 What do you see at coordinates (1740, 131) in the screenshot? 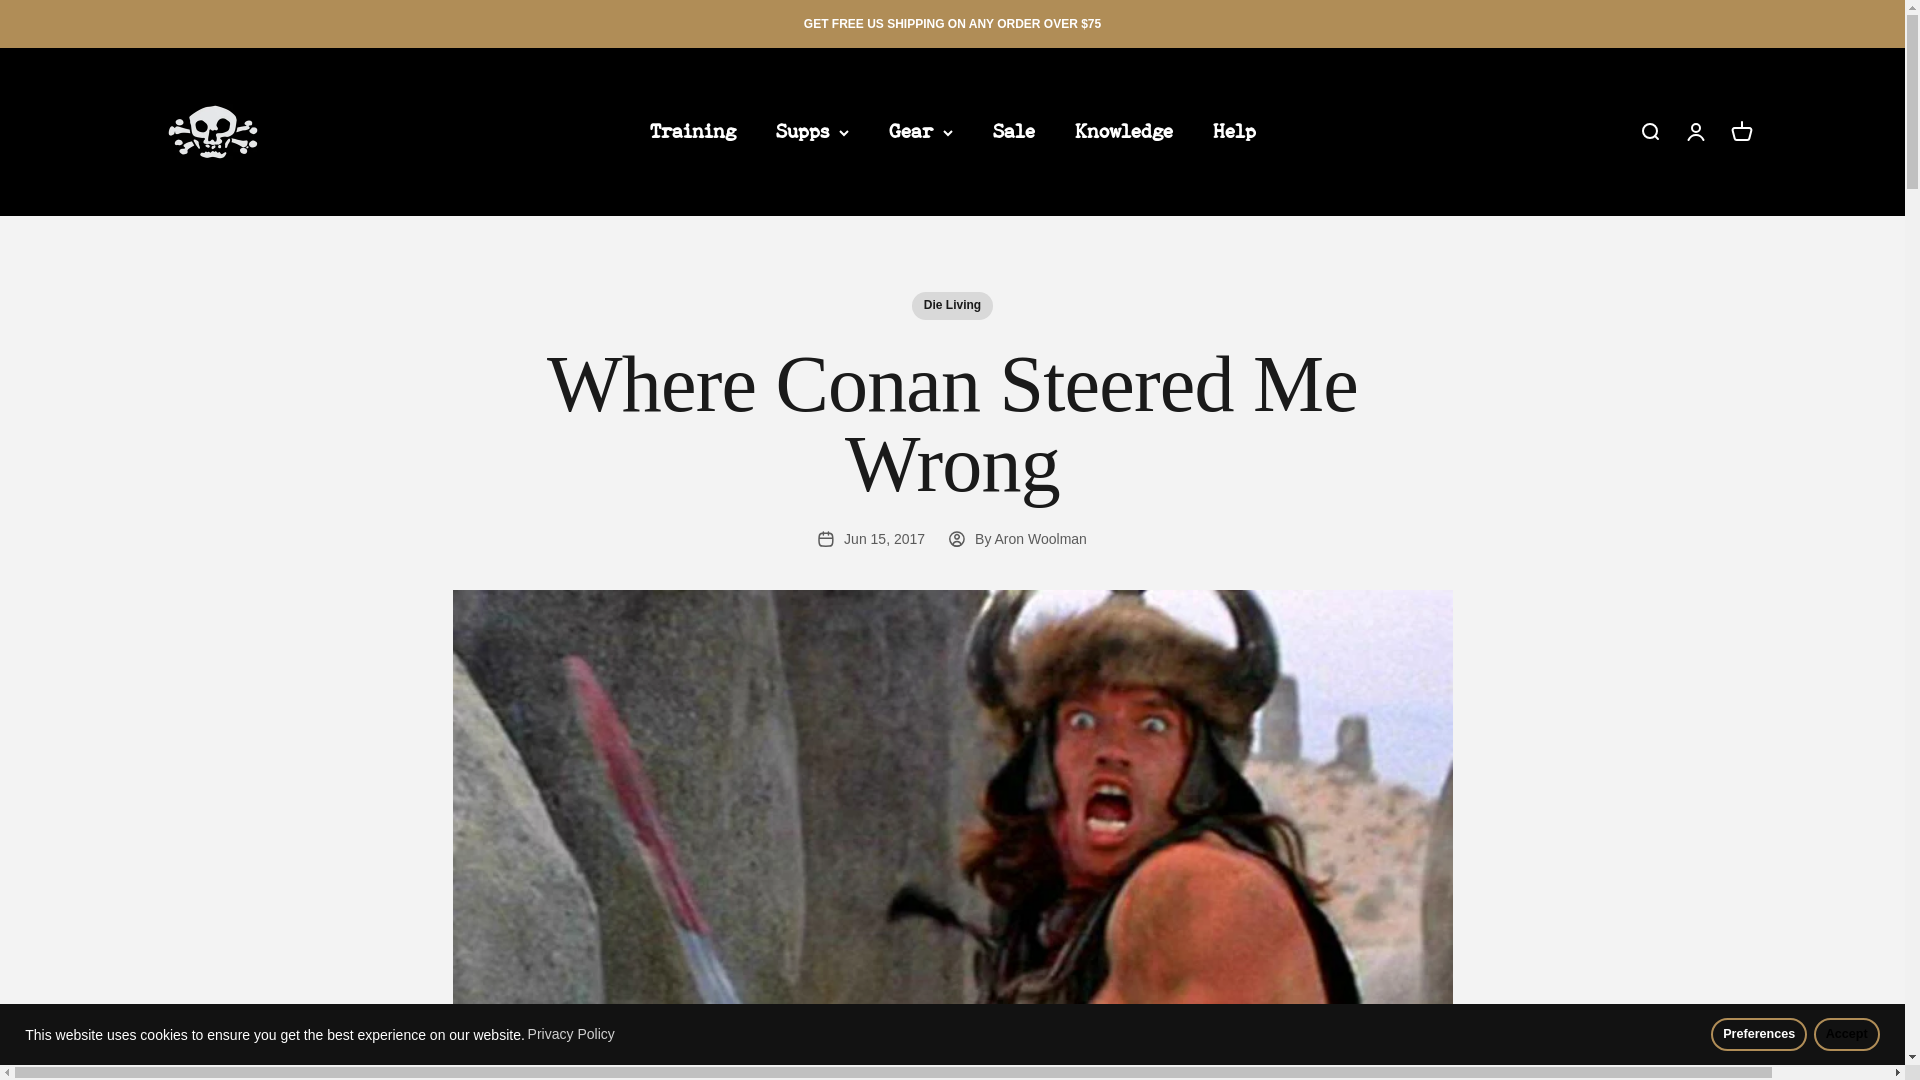
I see `Open search` at bounding box center [1740, 131].